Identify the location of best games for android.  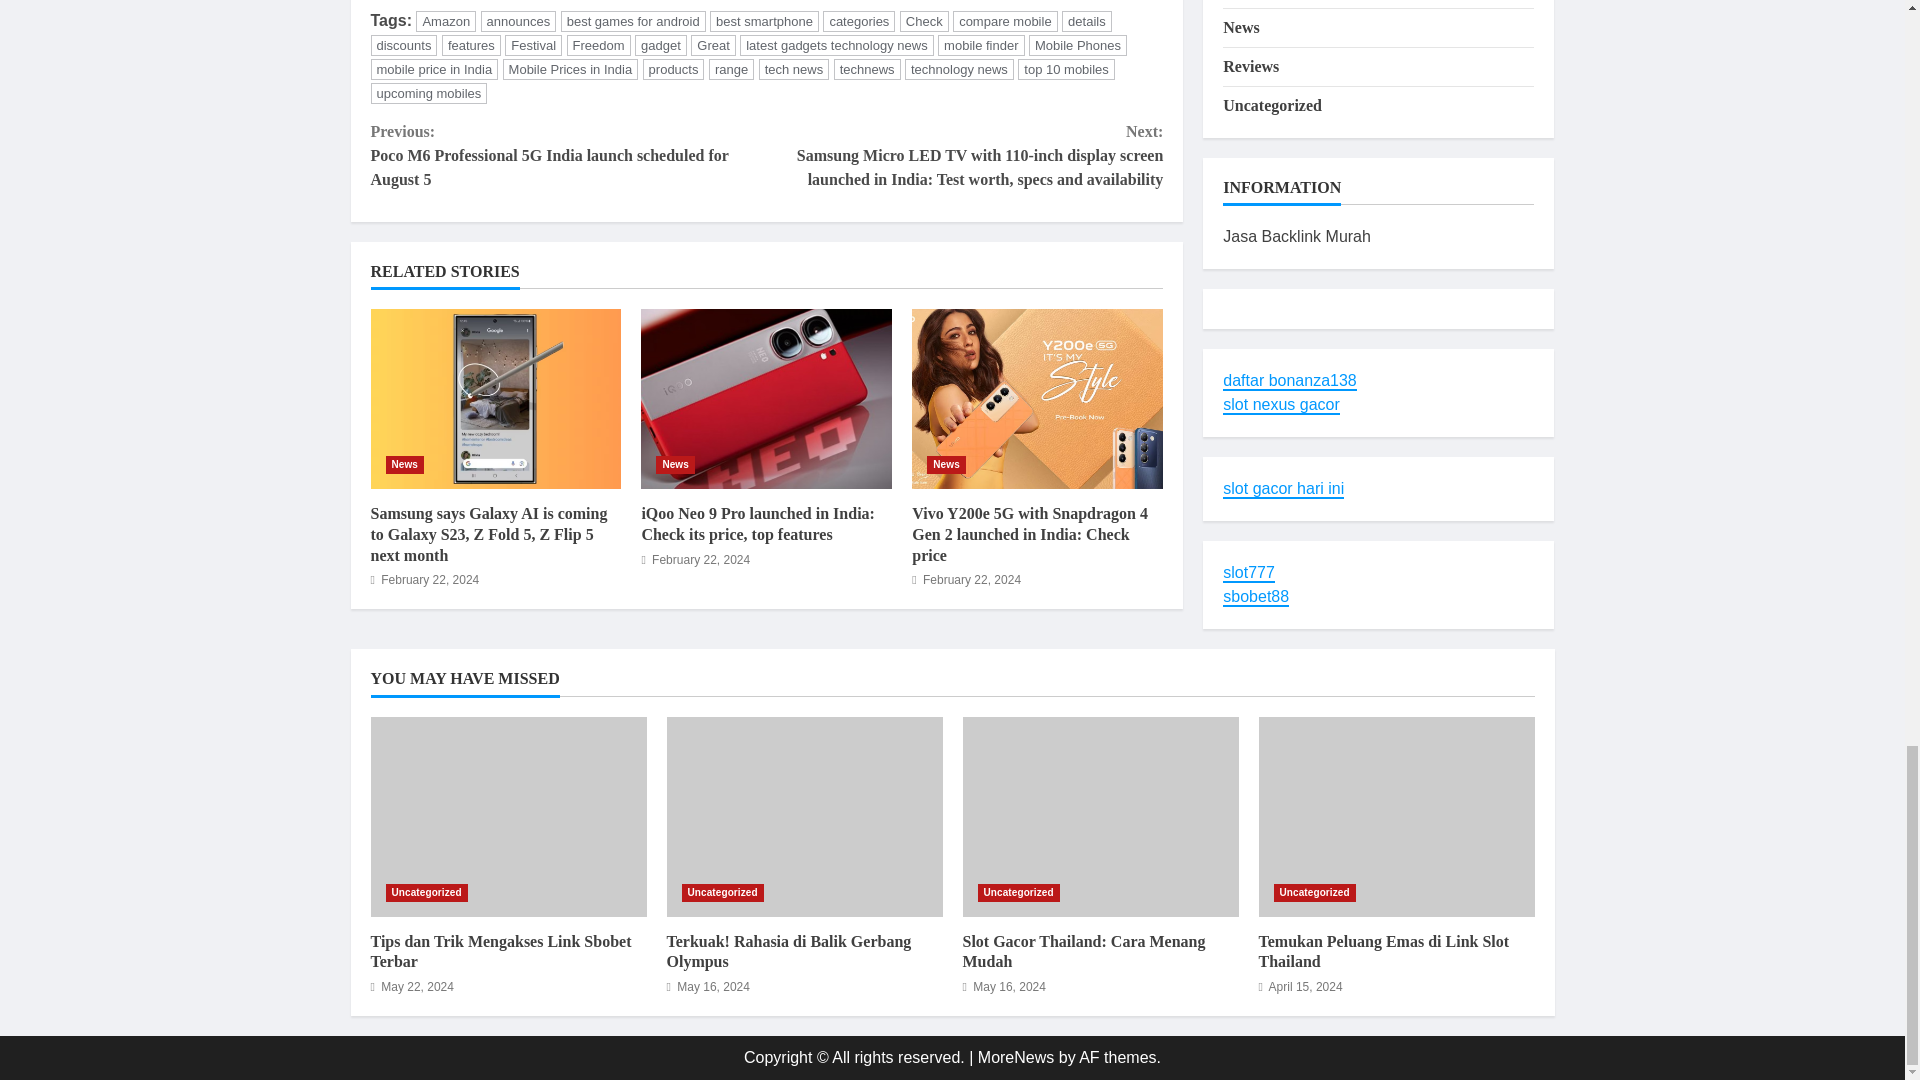
(633, 21).